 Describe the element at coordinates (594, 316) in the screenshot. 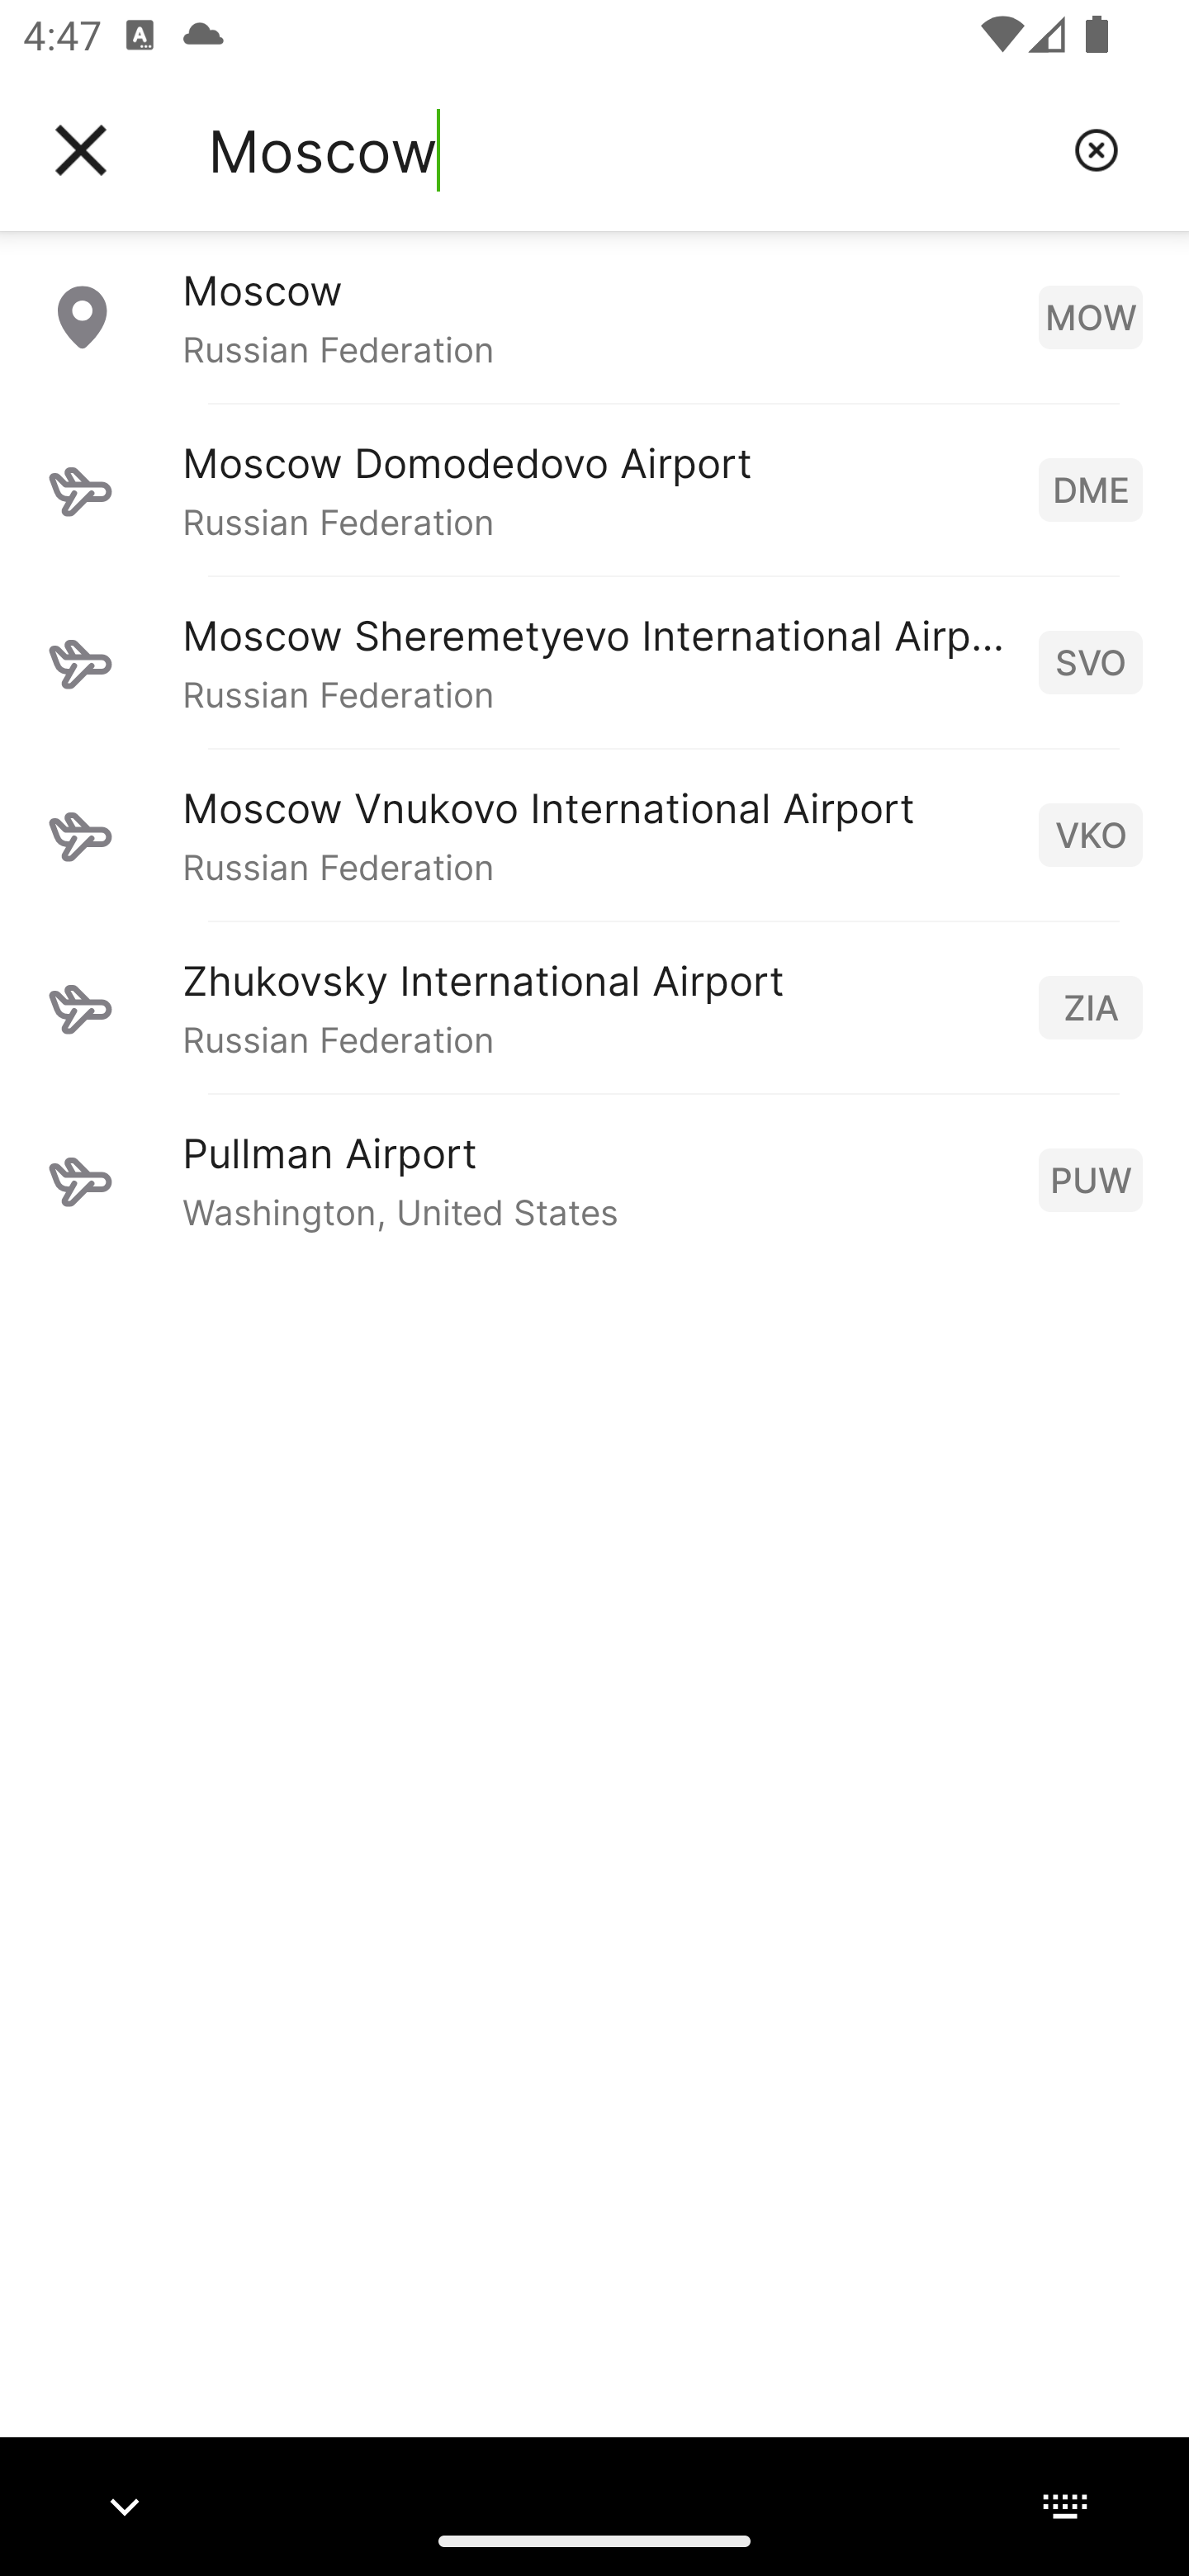

I see `Moscow Russian Federation MOW` at that location.